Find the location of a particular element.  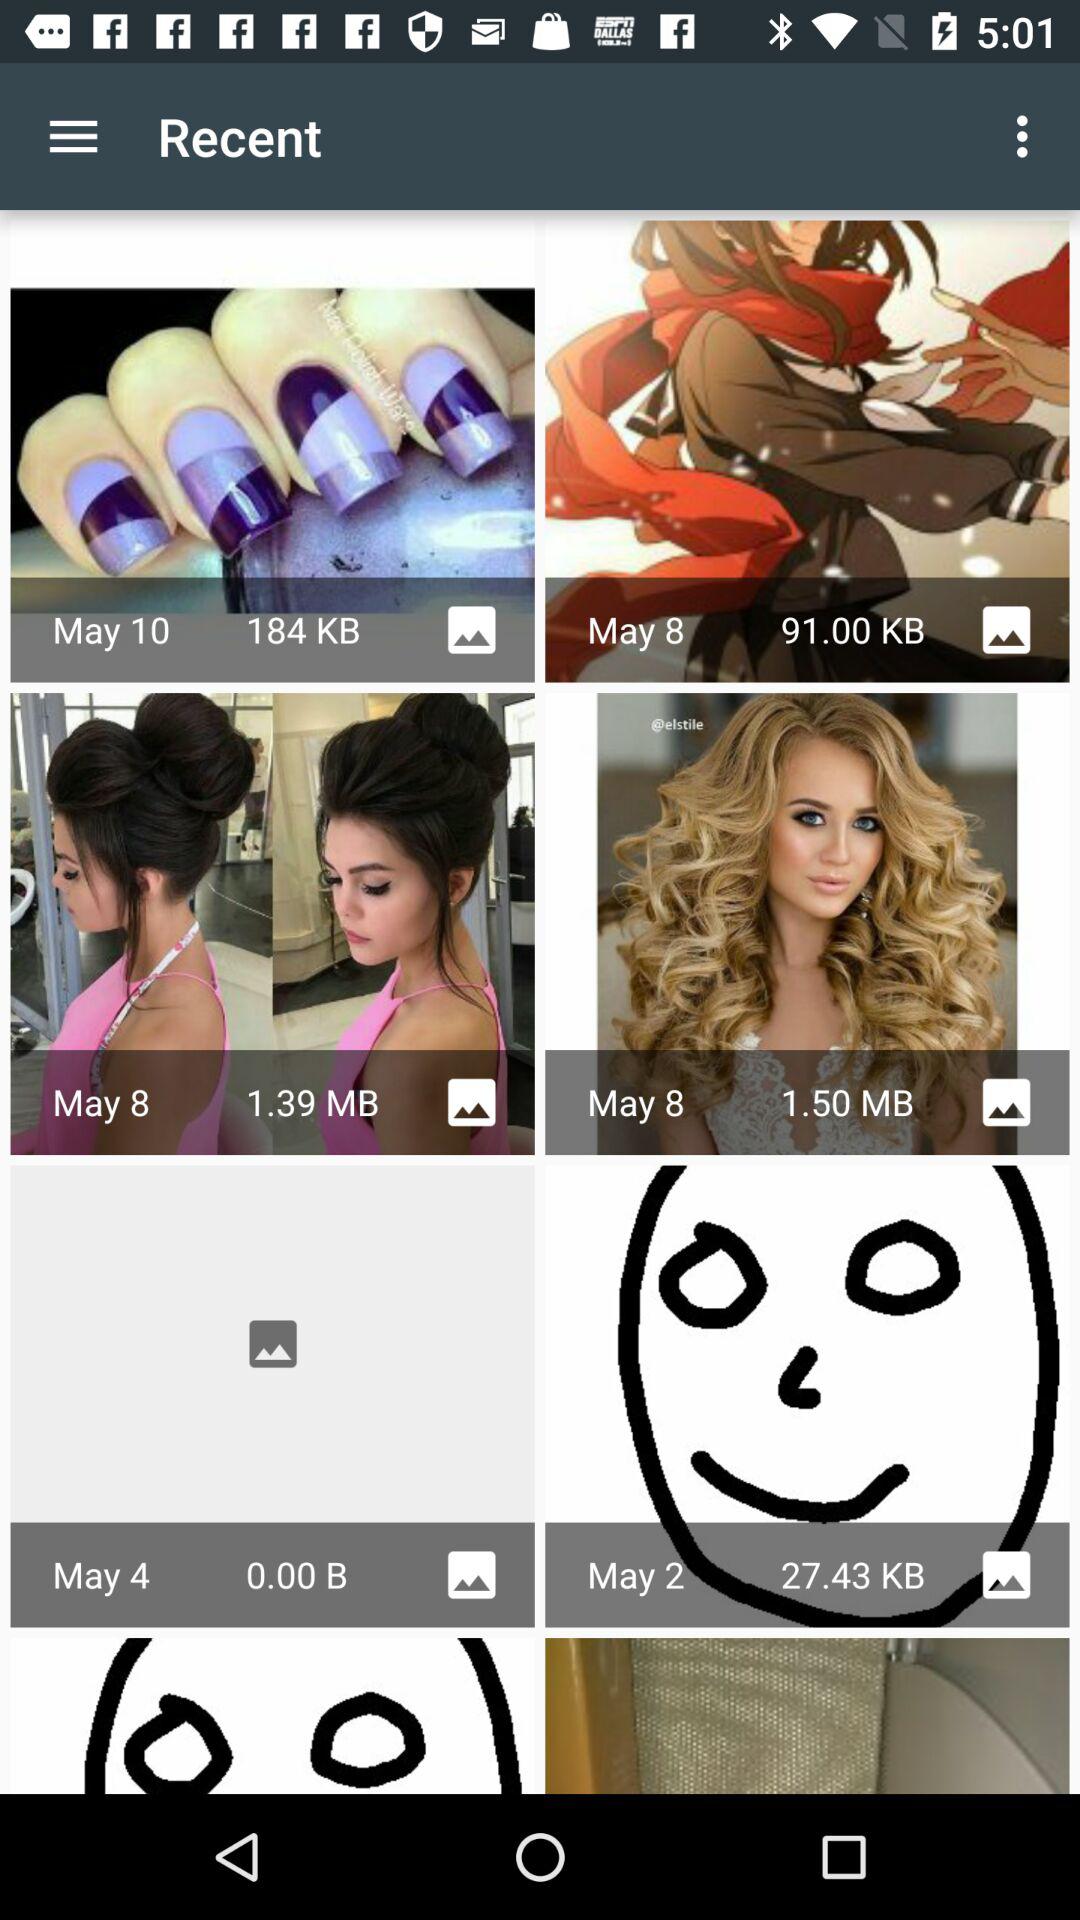

open icon next to recent item is located at coordinates (1028, 136).